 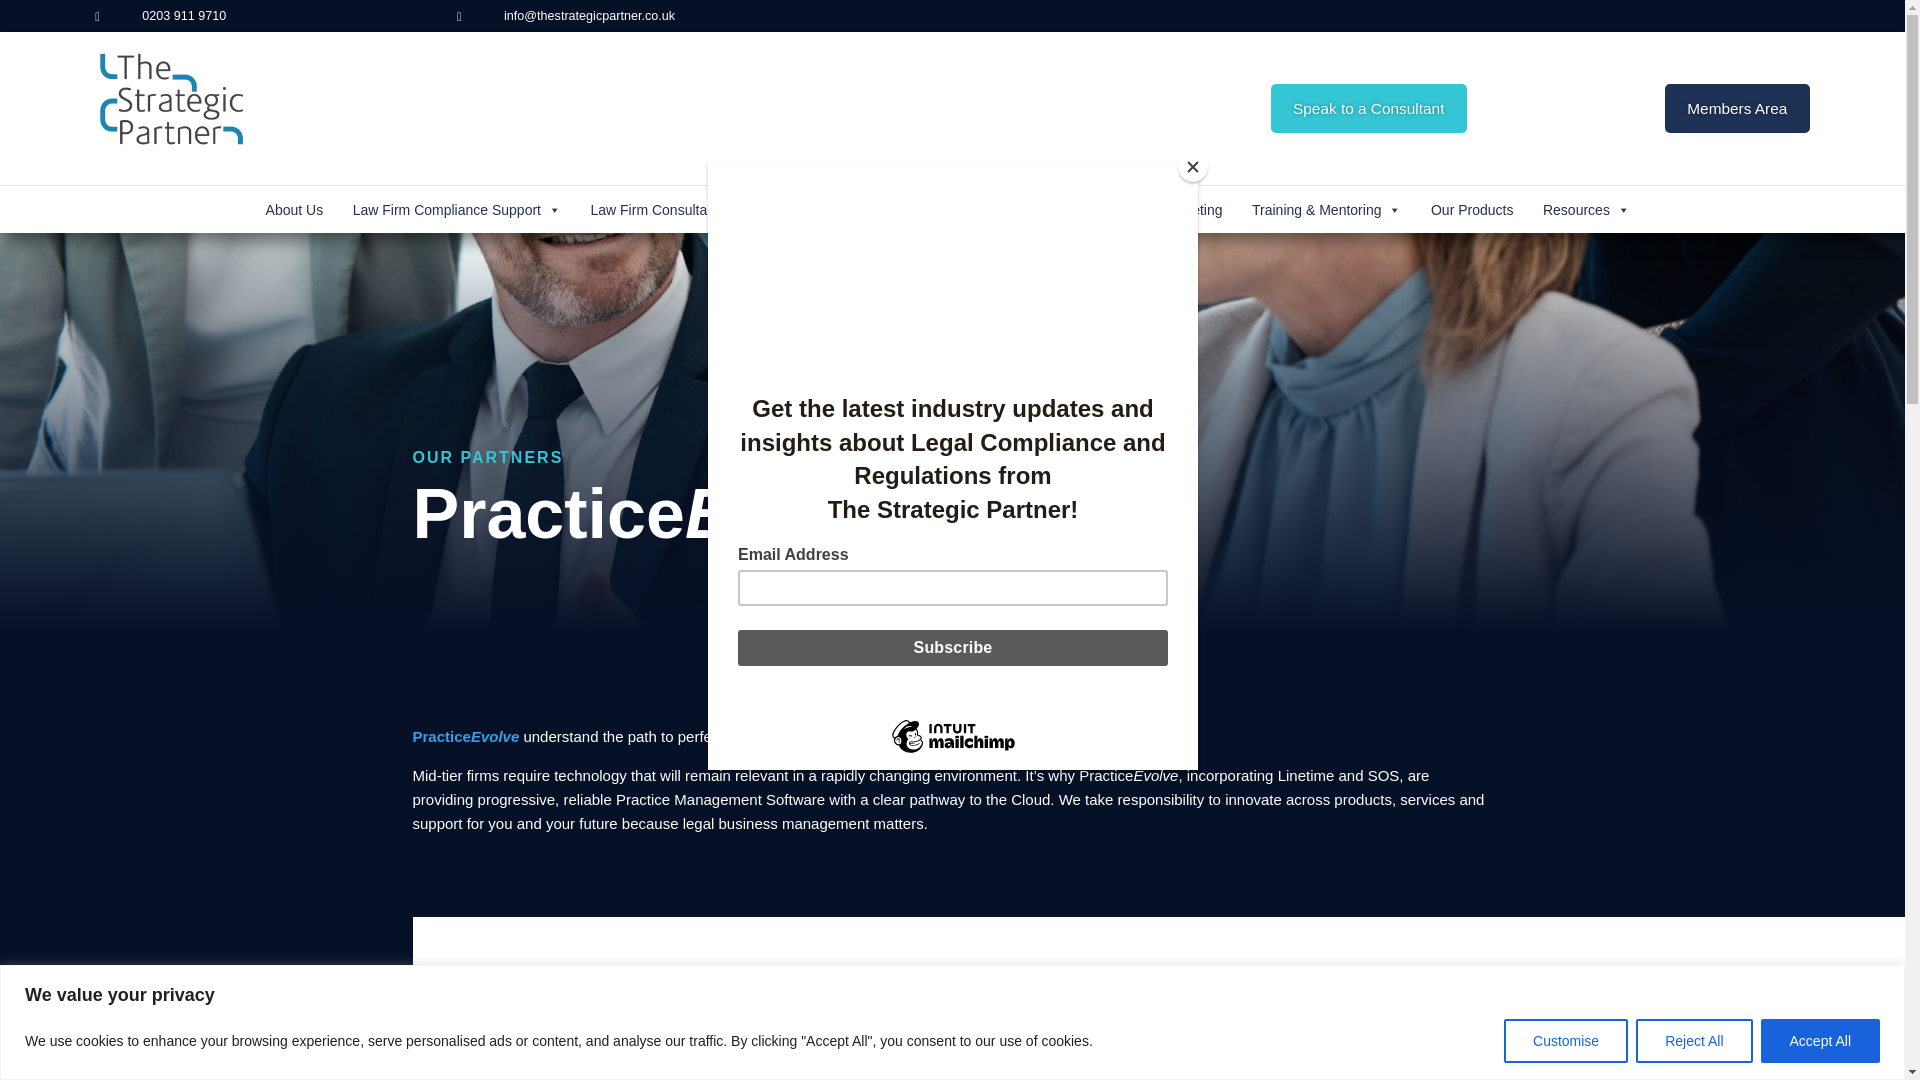 What do you see at coordinates (668, 210) in the screenshot?
I see `Law Firm Consultancy` at bounding box center [668, 210].